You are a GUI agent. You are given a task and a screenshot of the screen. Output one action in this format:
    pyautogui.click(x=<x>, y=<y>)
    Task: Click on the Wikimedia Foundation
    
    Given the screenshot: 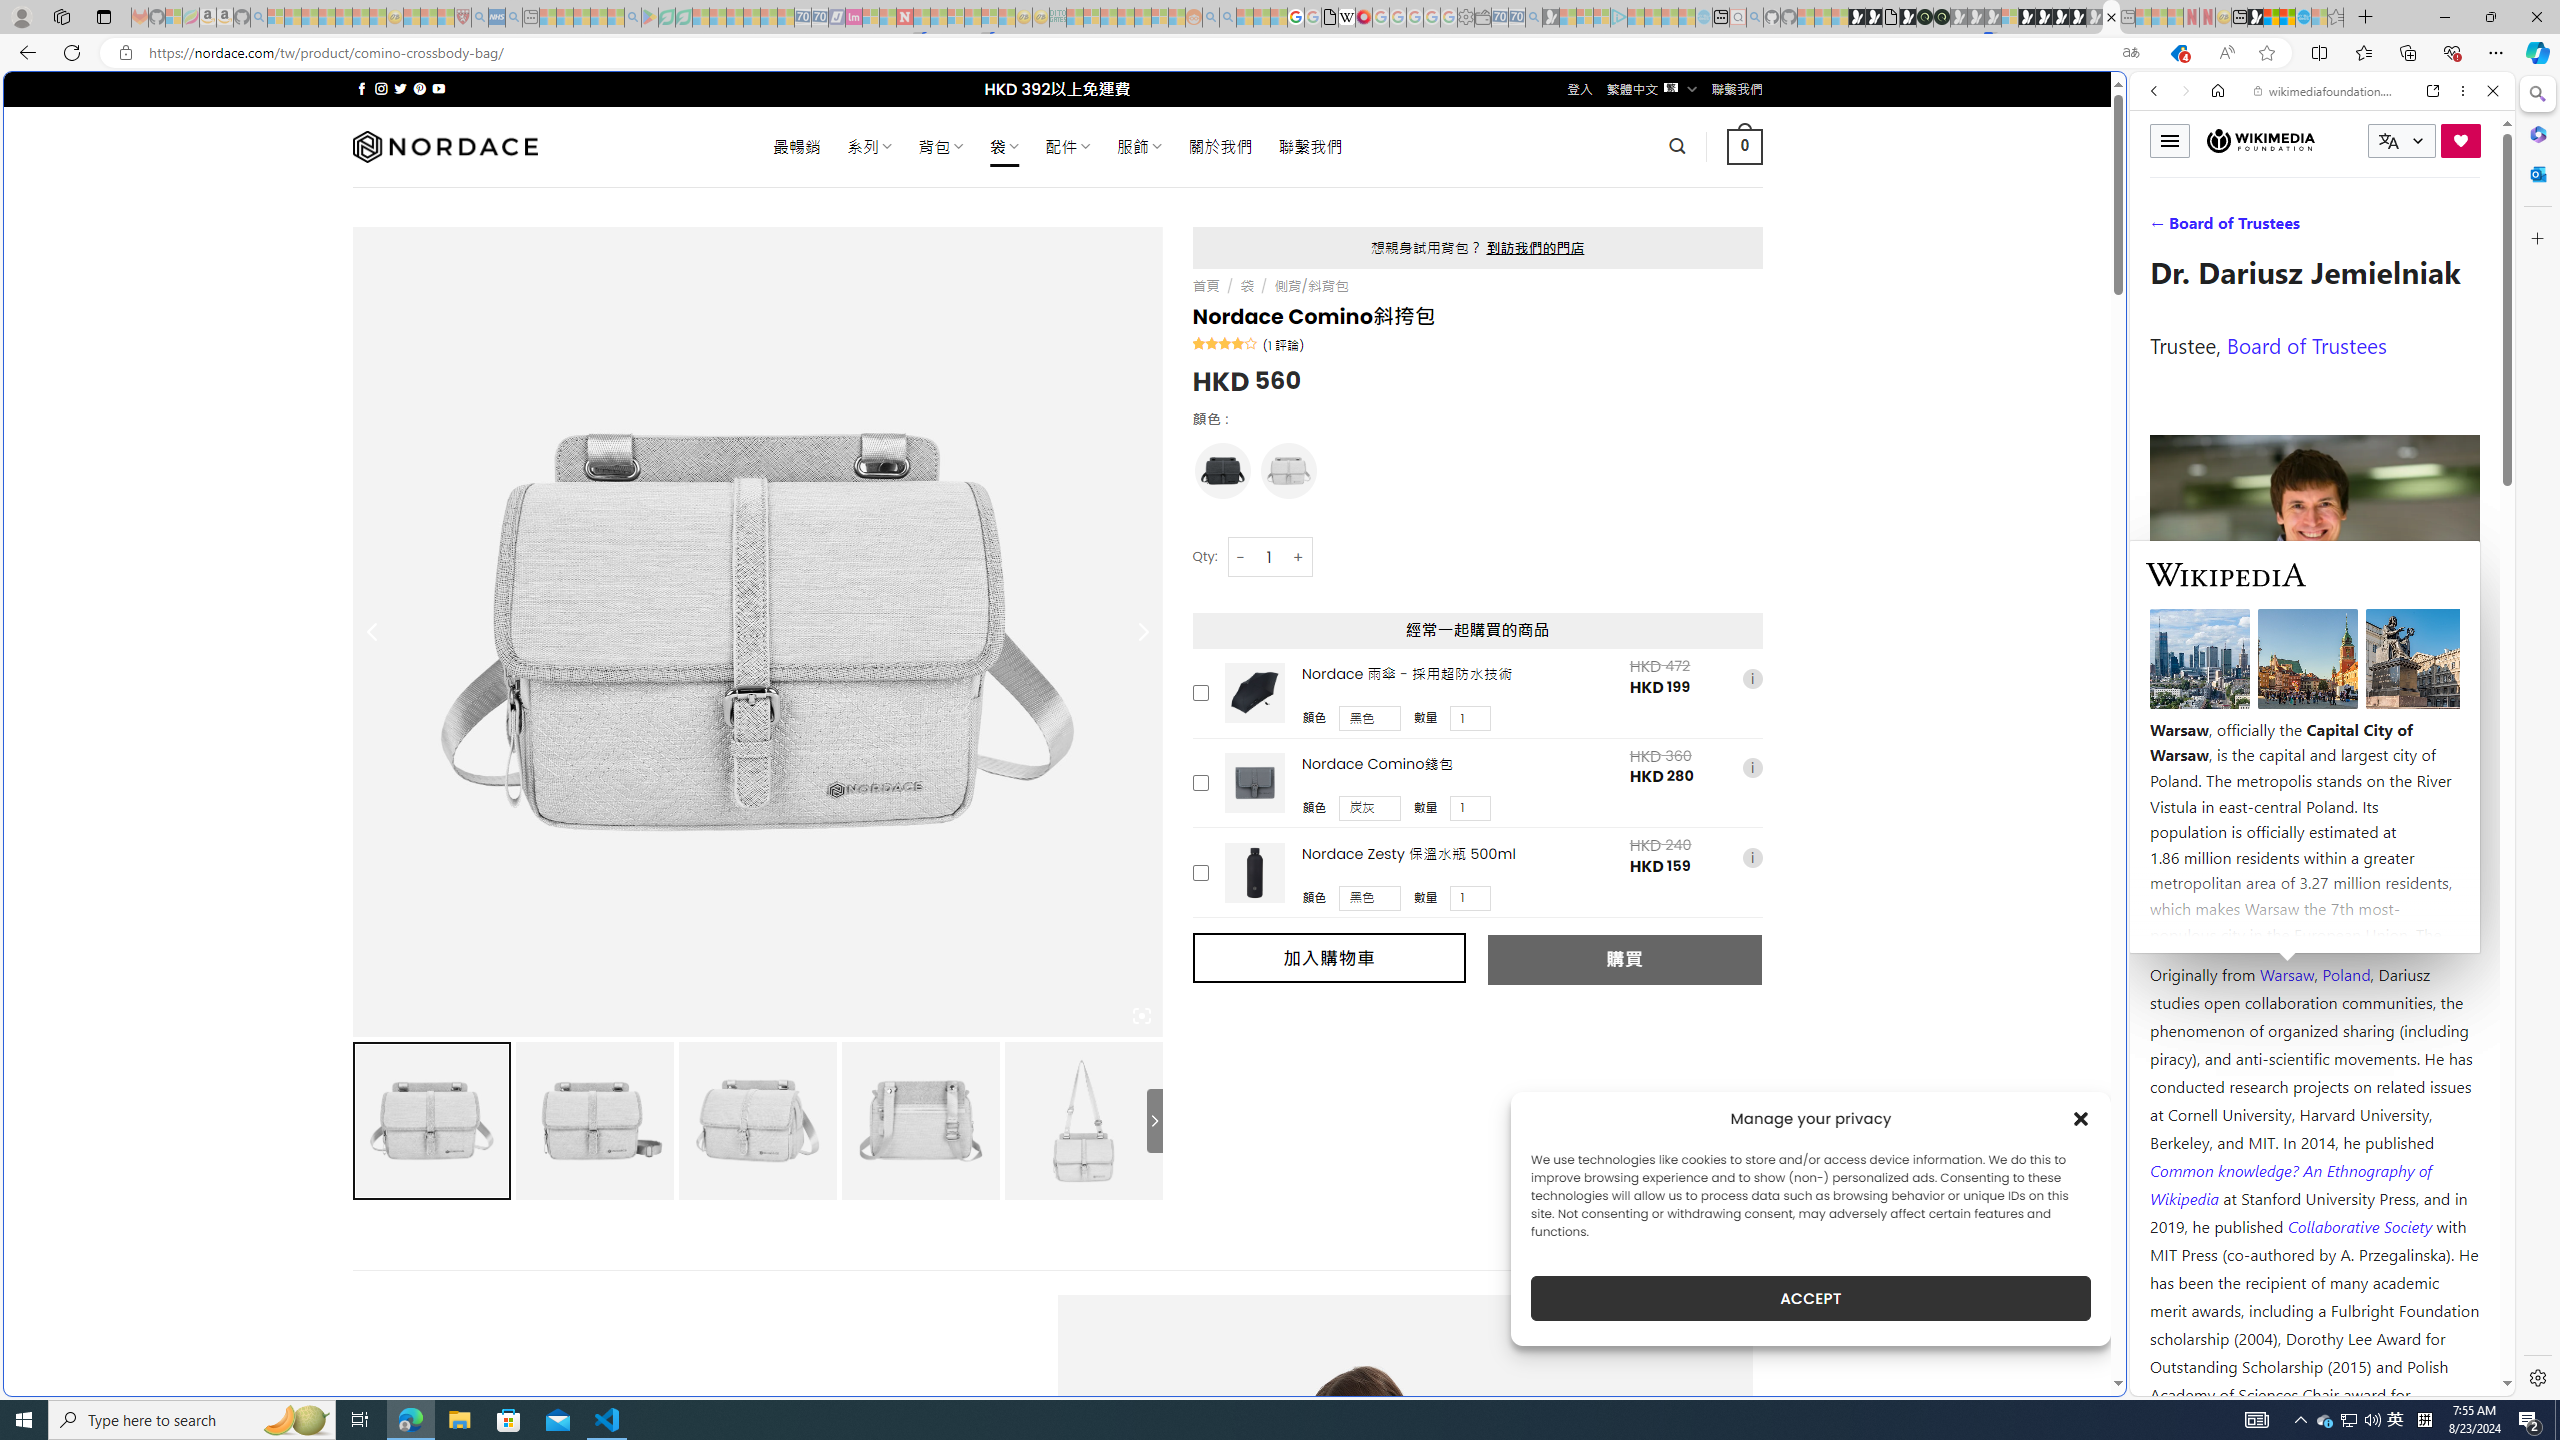 What is the action you would take?
    pyautogui.click(x=2260, y=140)
    